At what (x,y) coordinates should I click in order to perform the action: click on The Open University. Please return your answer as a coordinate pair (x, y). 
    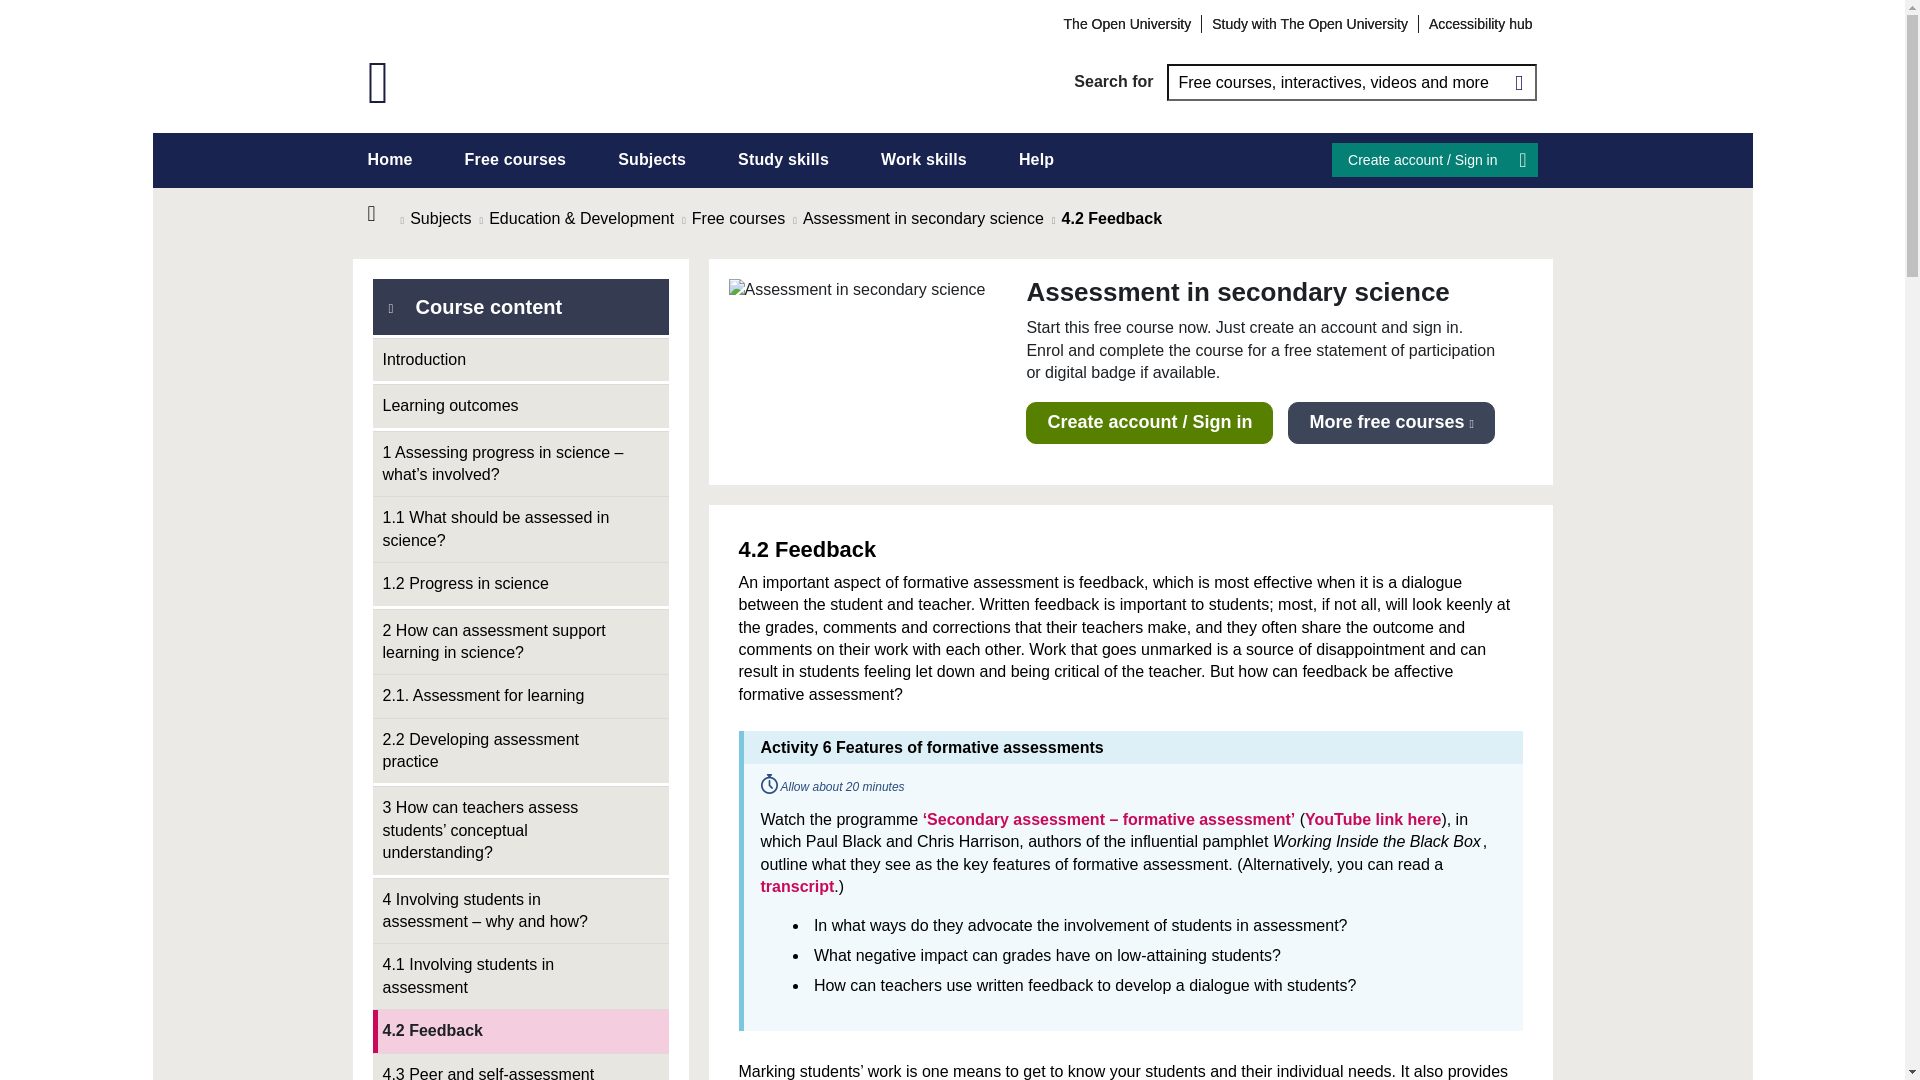
    Looking at the image, I should click on (1128, 23).